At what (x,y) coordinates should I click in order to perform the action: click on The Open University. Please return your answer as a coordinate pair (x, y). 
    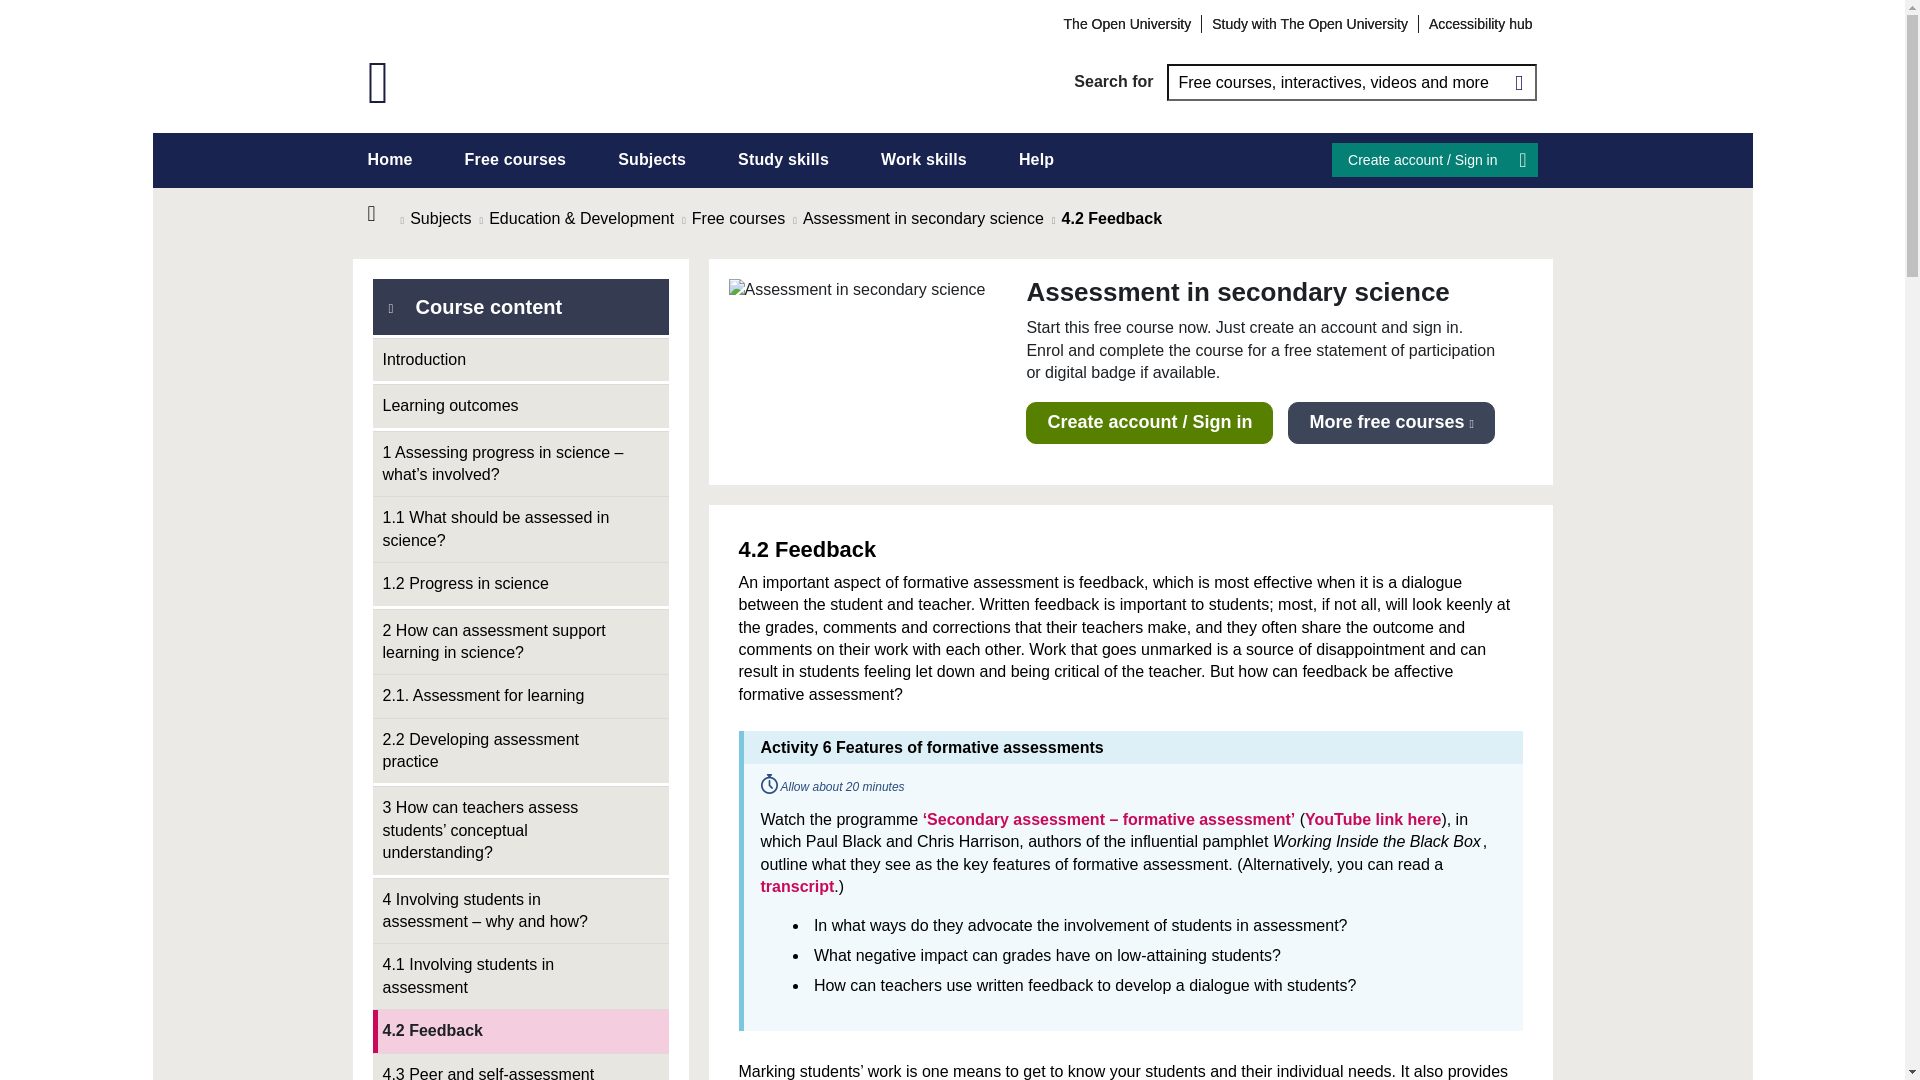
    Looking at the image, I should click on (1128, 23).